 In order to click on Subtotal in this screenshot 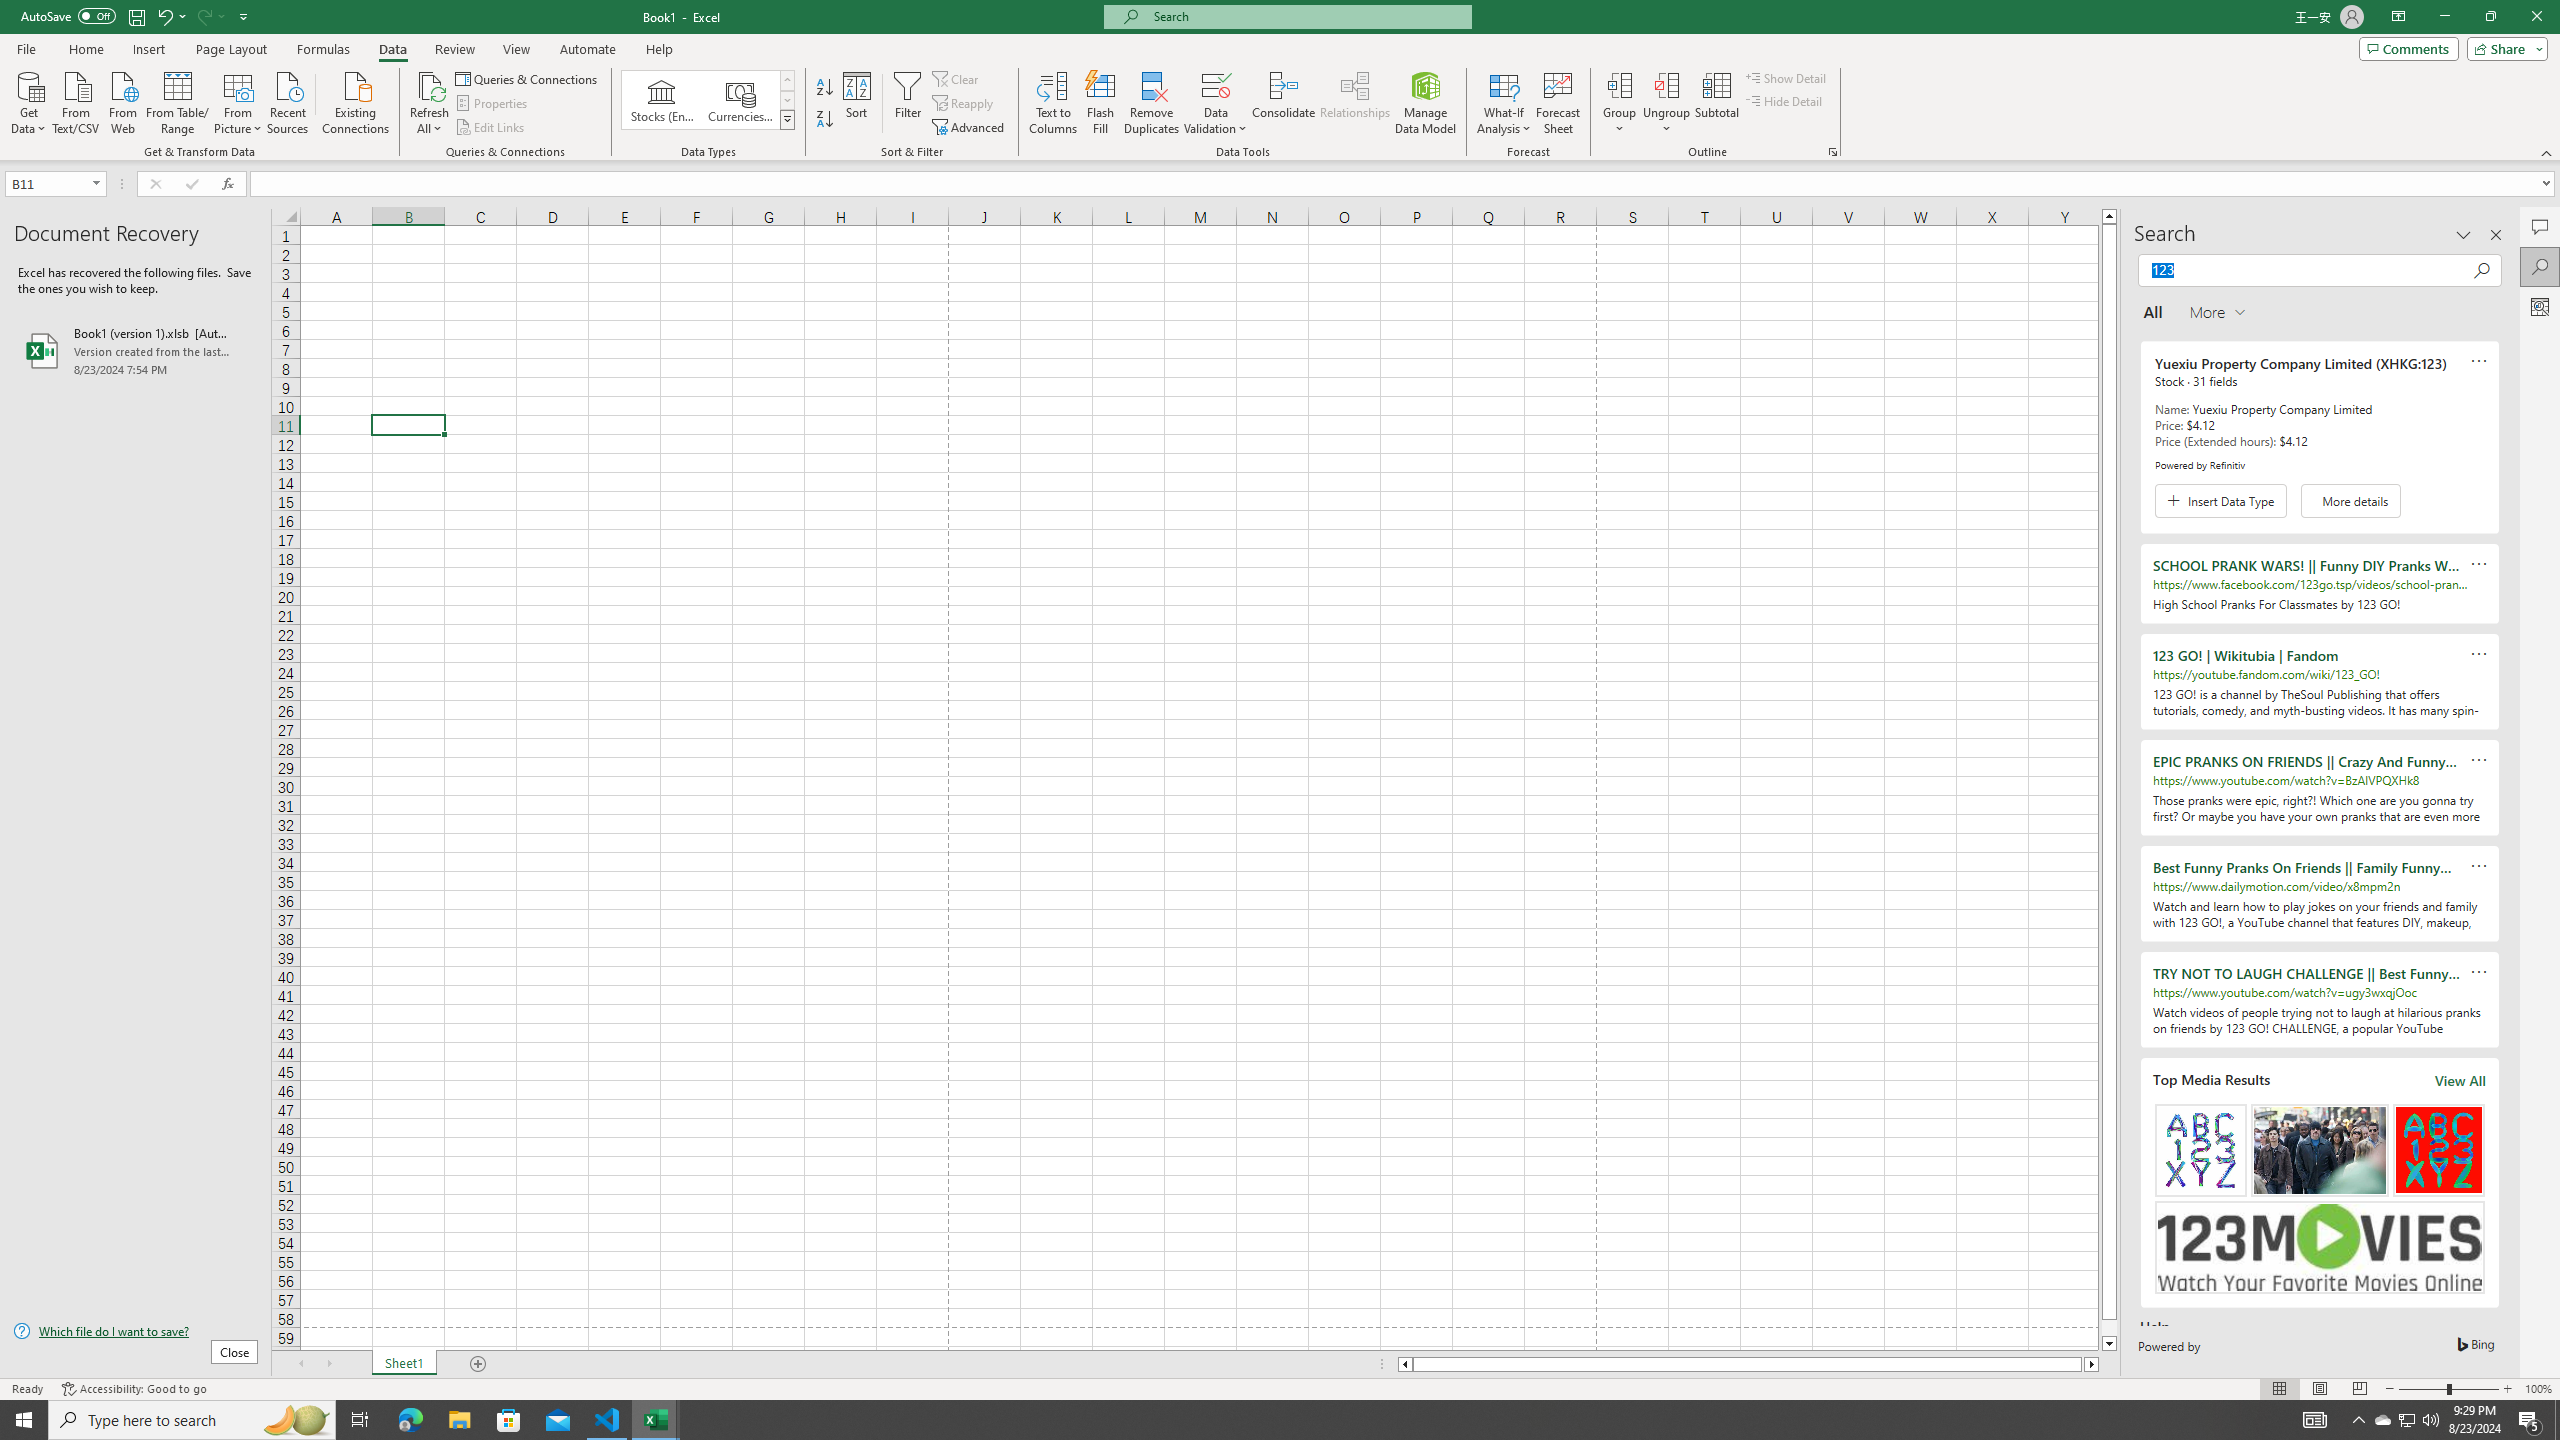, I will do `click(1716, 103)`.